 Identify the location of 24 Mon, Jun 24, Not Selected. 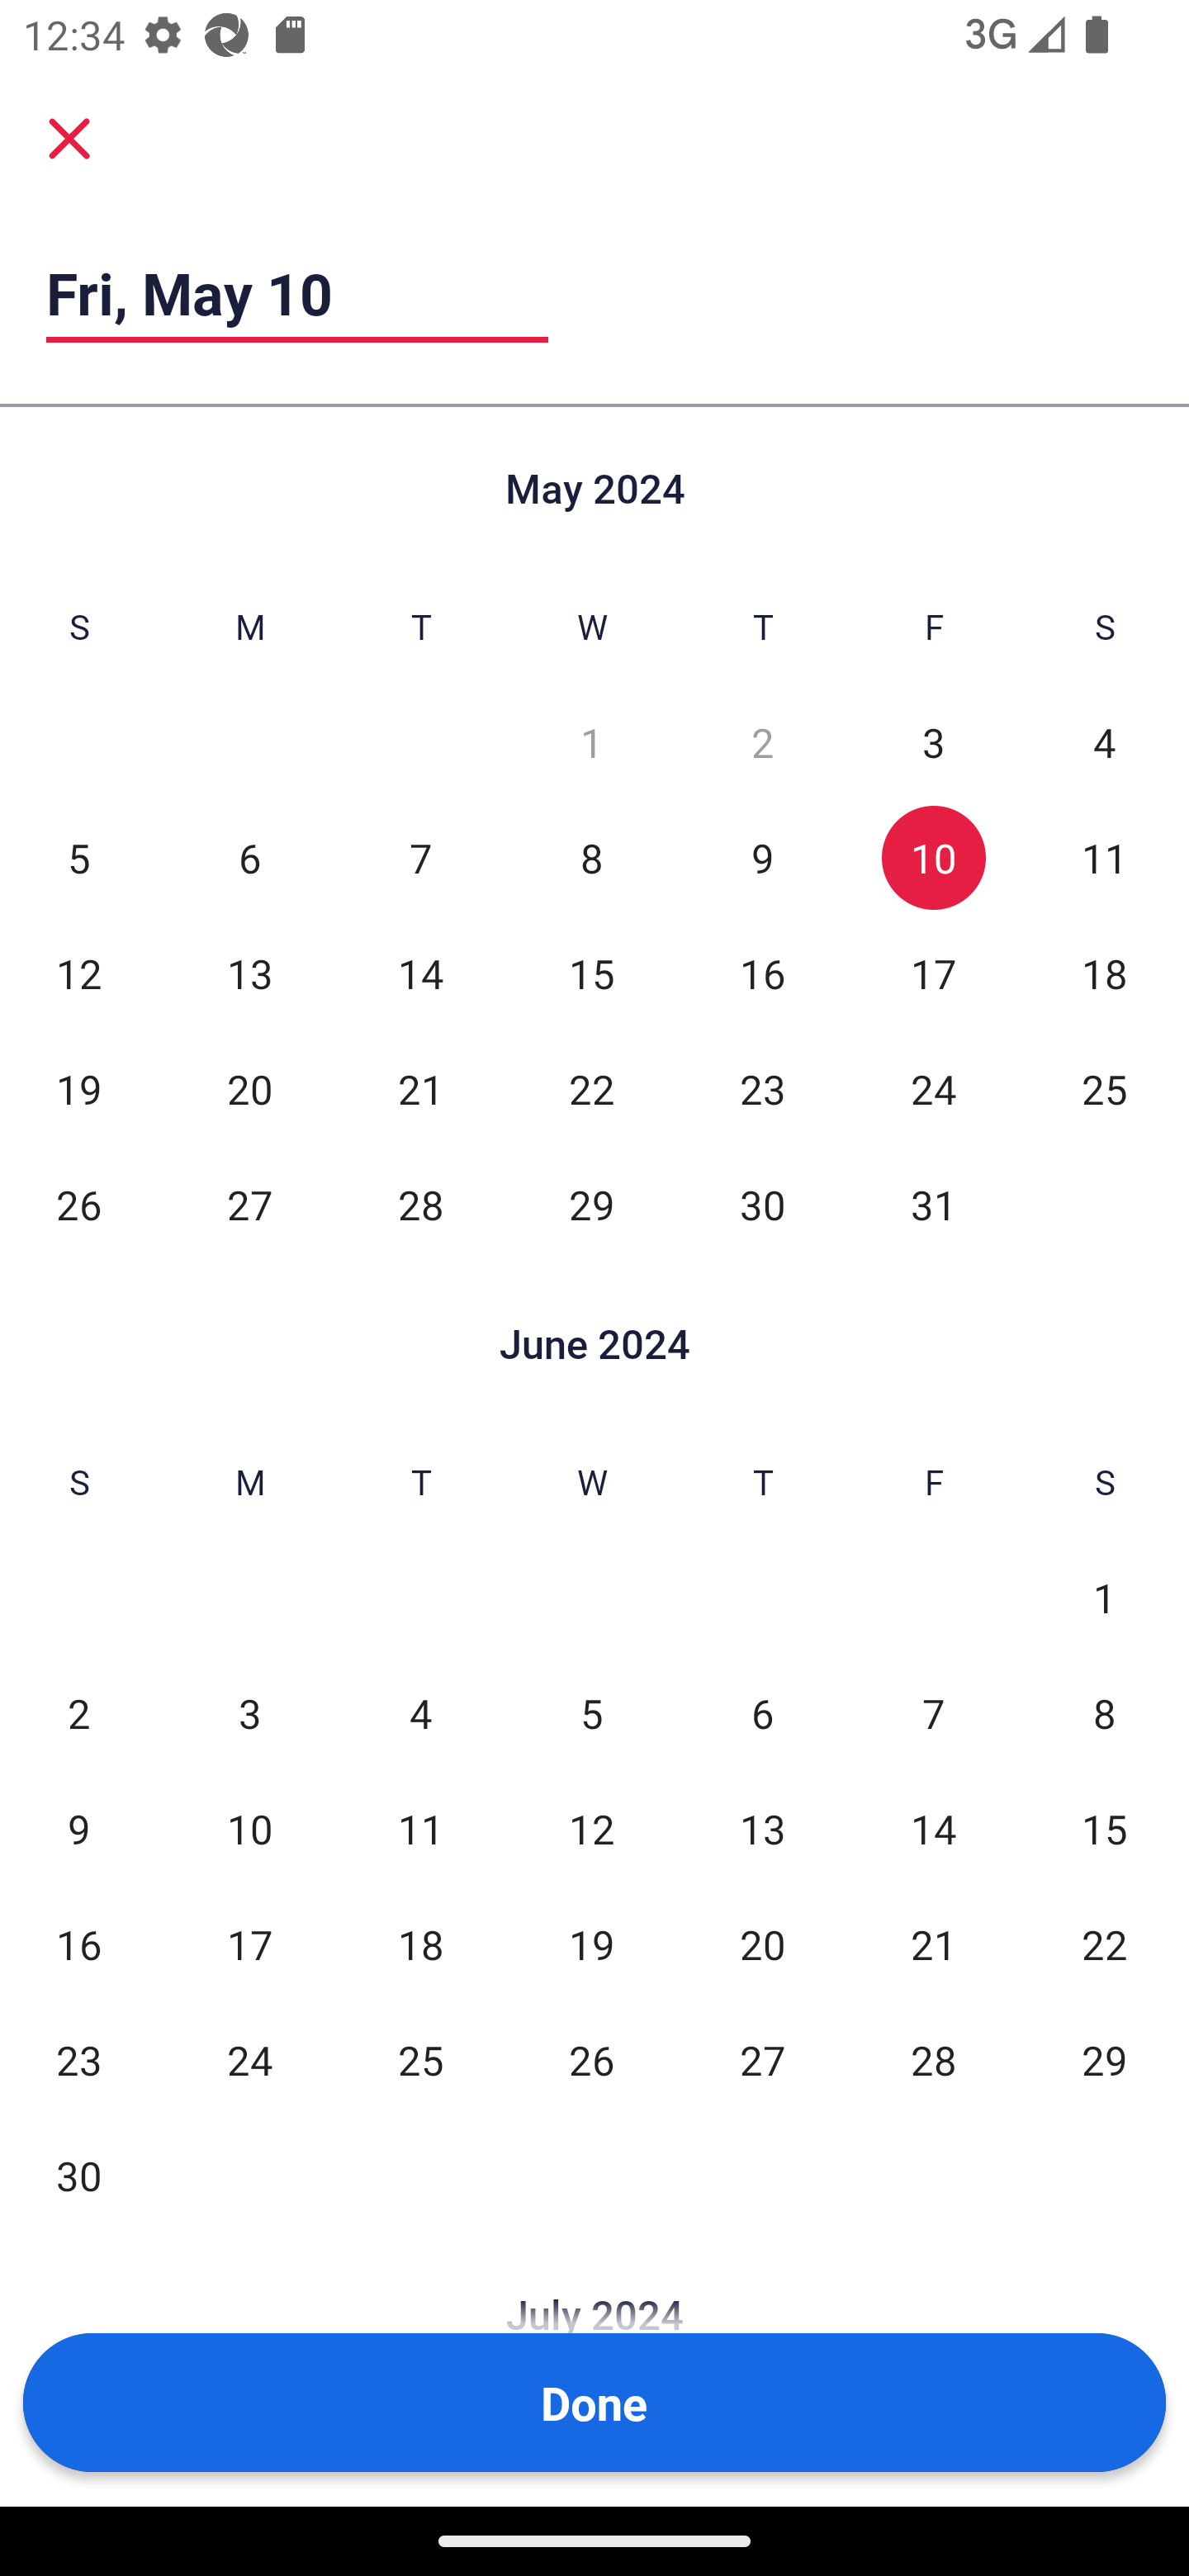
(249, 2059).